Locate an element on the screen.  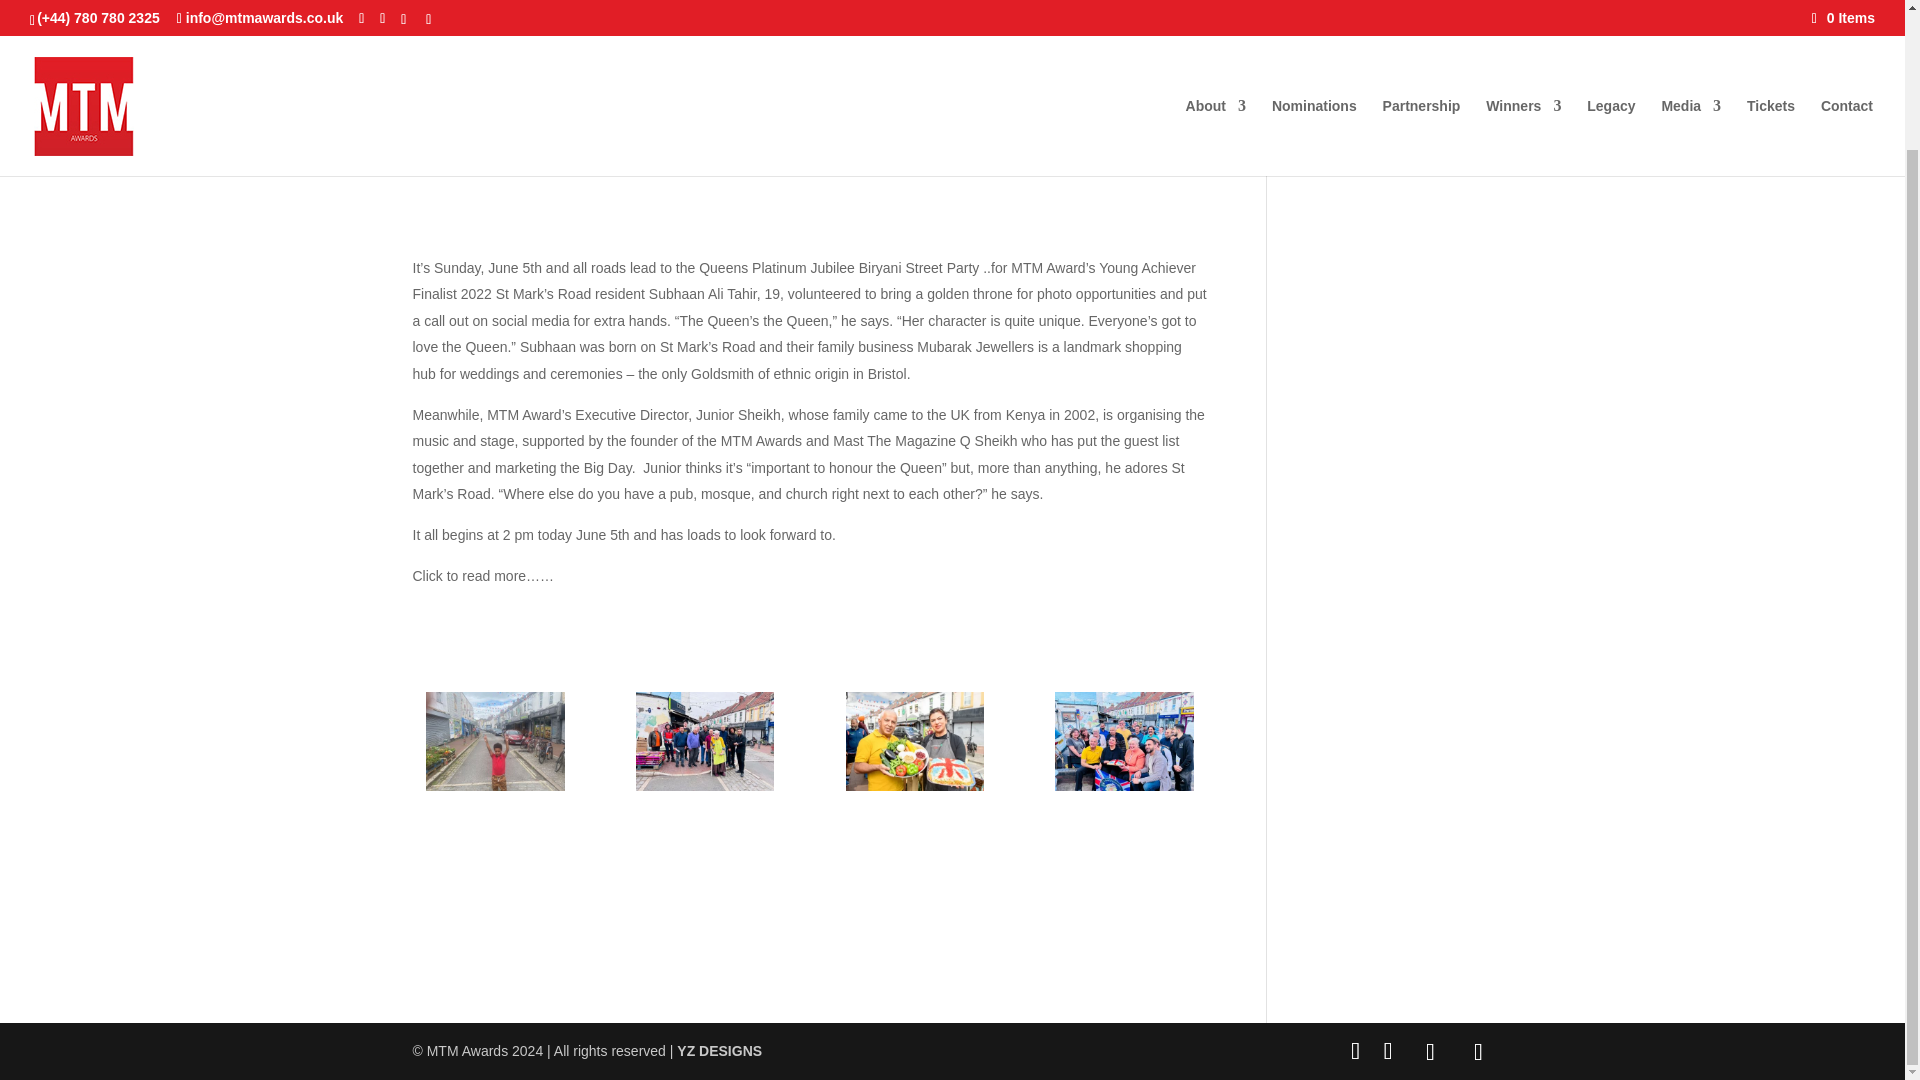
Charity Causes is located at coordinates (1611, 8).